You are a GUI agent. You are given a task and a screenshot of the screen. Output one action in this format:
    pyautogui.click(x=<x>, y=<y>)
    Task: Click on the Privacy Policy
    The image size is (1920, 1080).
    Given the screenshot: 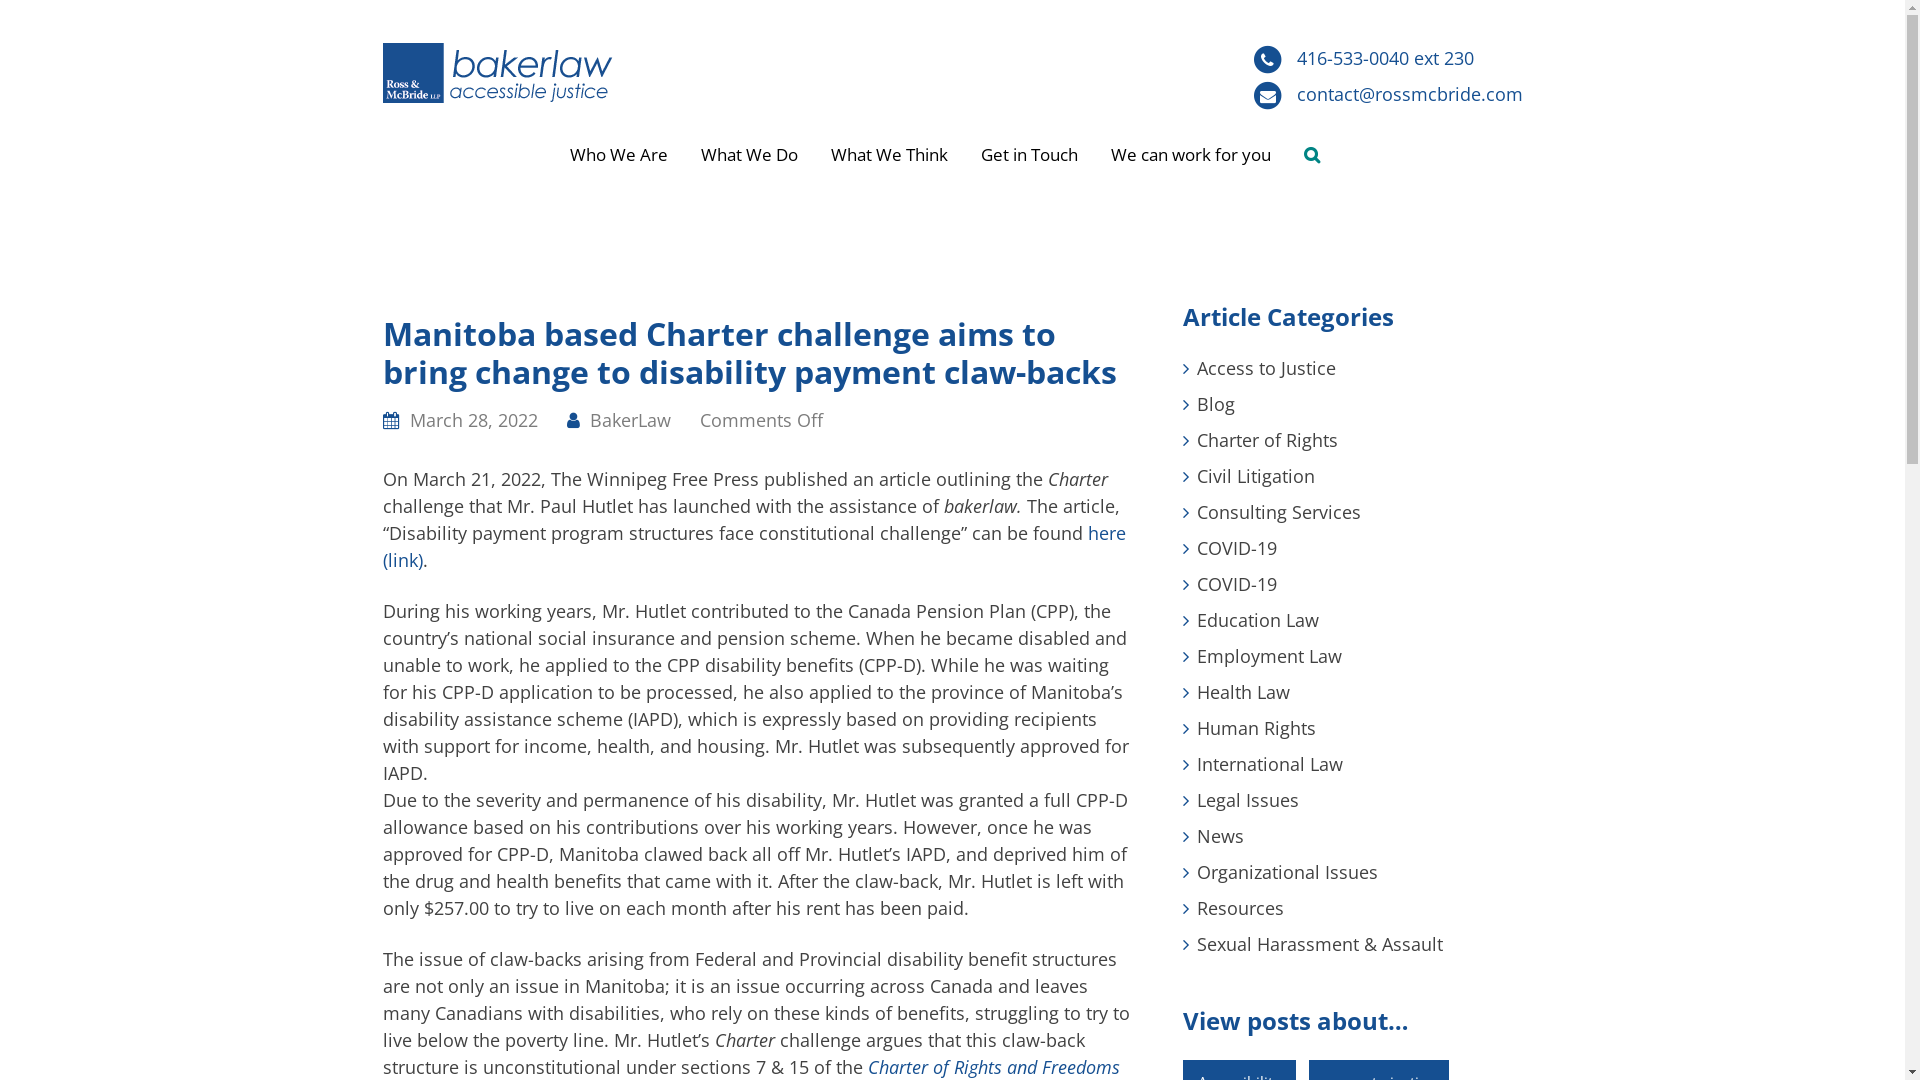 What is the action you would take?
    pyautogui.click(x=1058, y=1054)
    